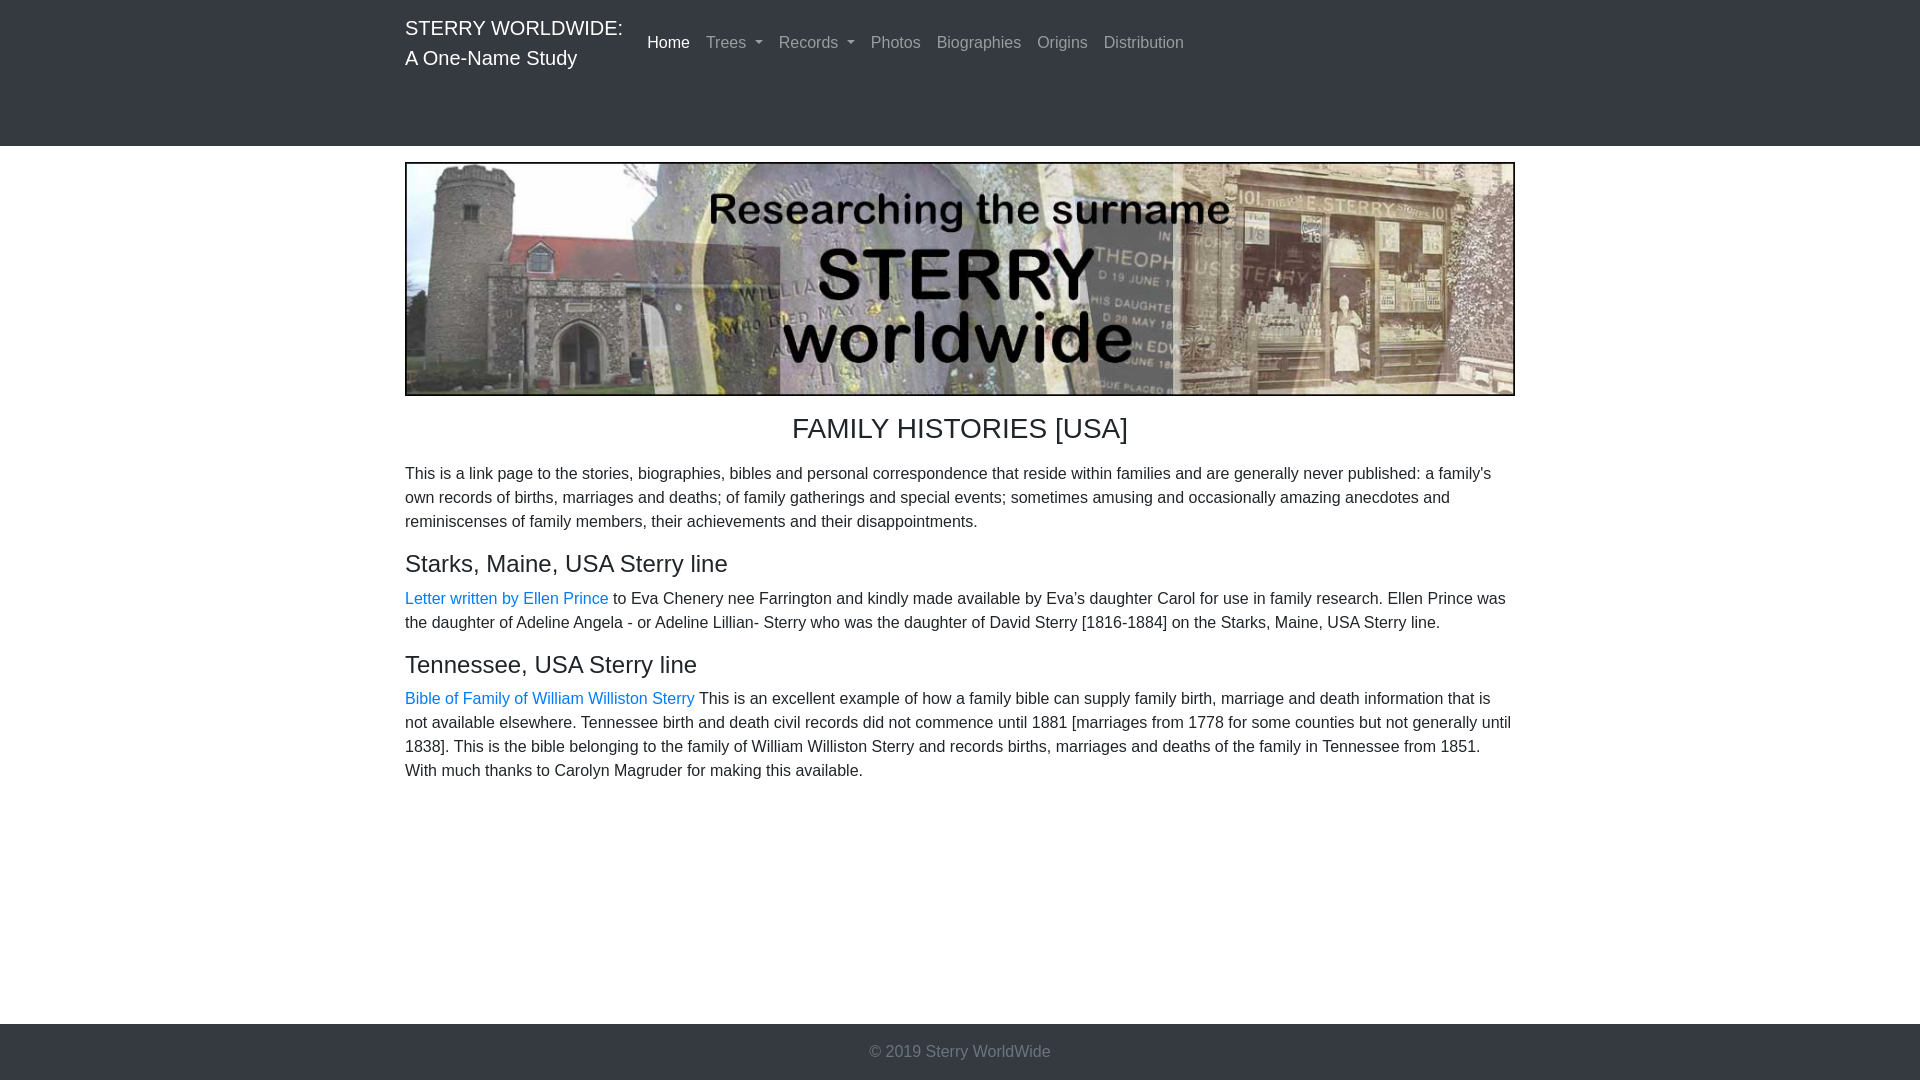  What do you see at coordinates (1144, 42) in the screenshot?
I see `Origins` at bounding box center [1144, 42].